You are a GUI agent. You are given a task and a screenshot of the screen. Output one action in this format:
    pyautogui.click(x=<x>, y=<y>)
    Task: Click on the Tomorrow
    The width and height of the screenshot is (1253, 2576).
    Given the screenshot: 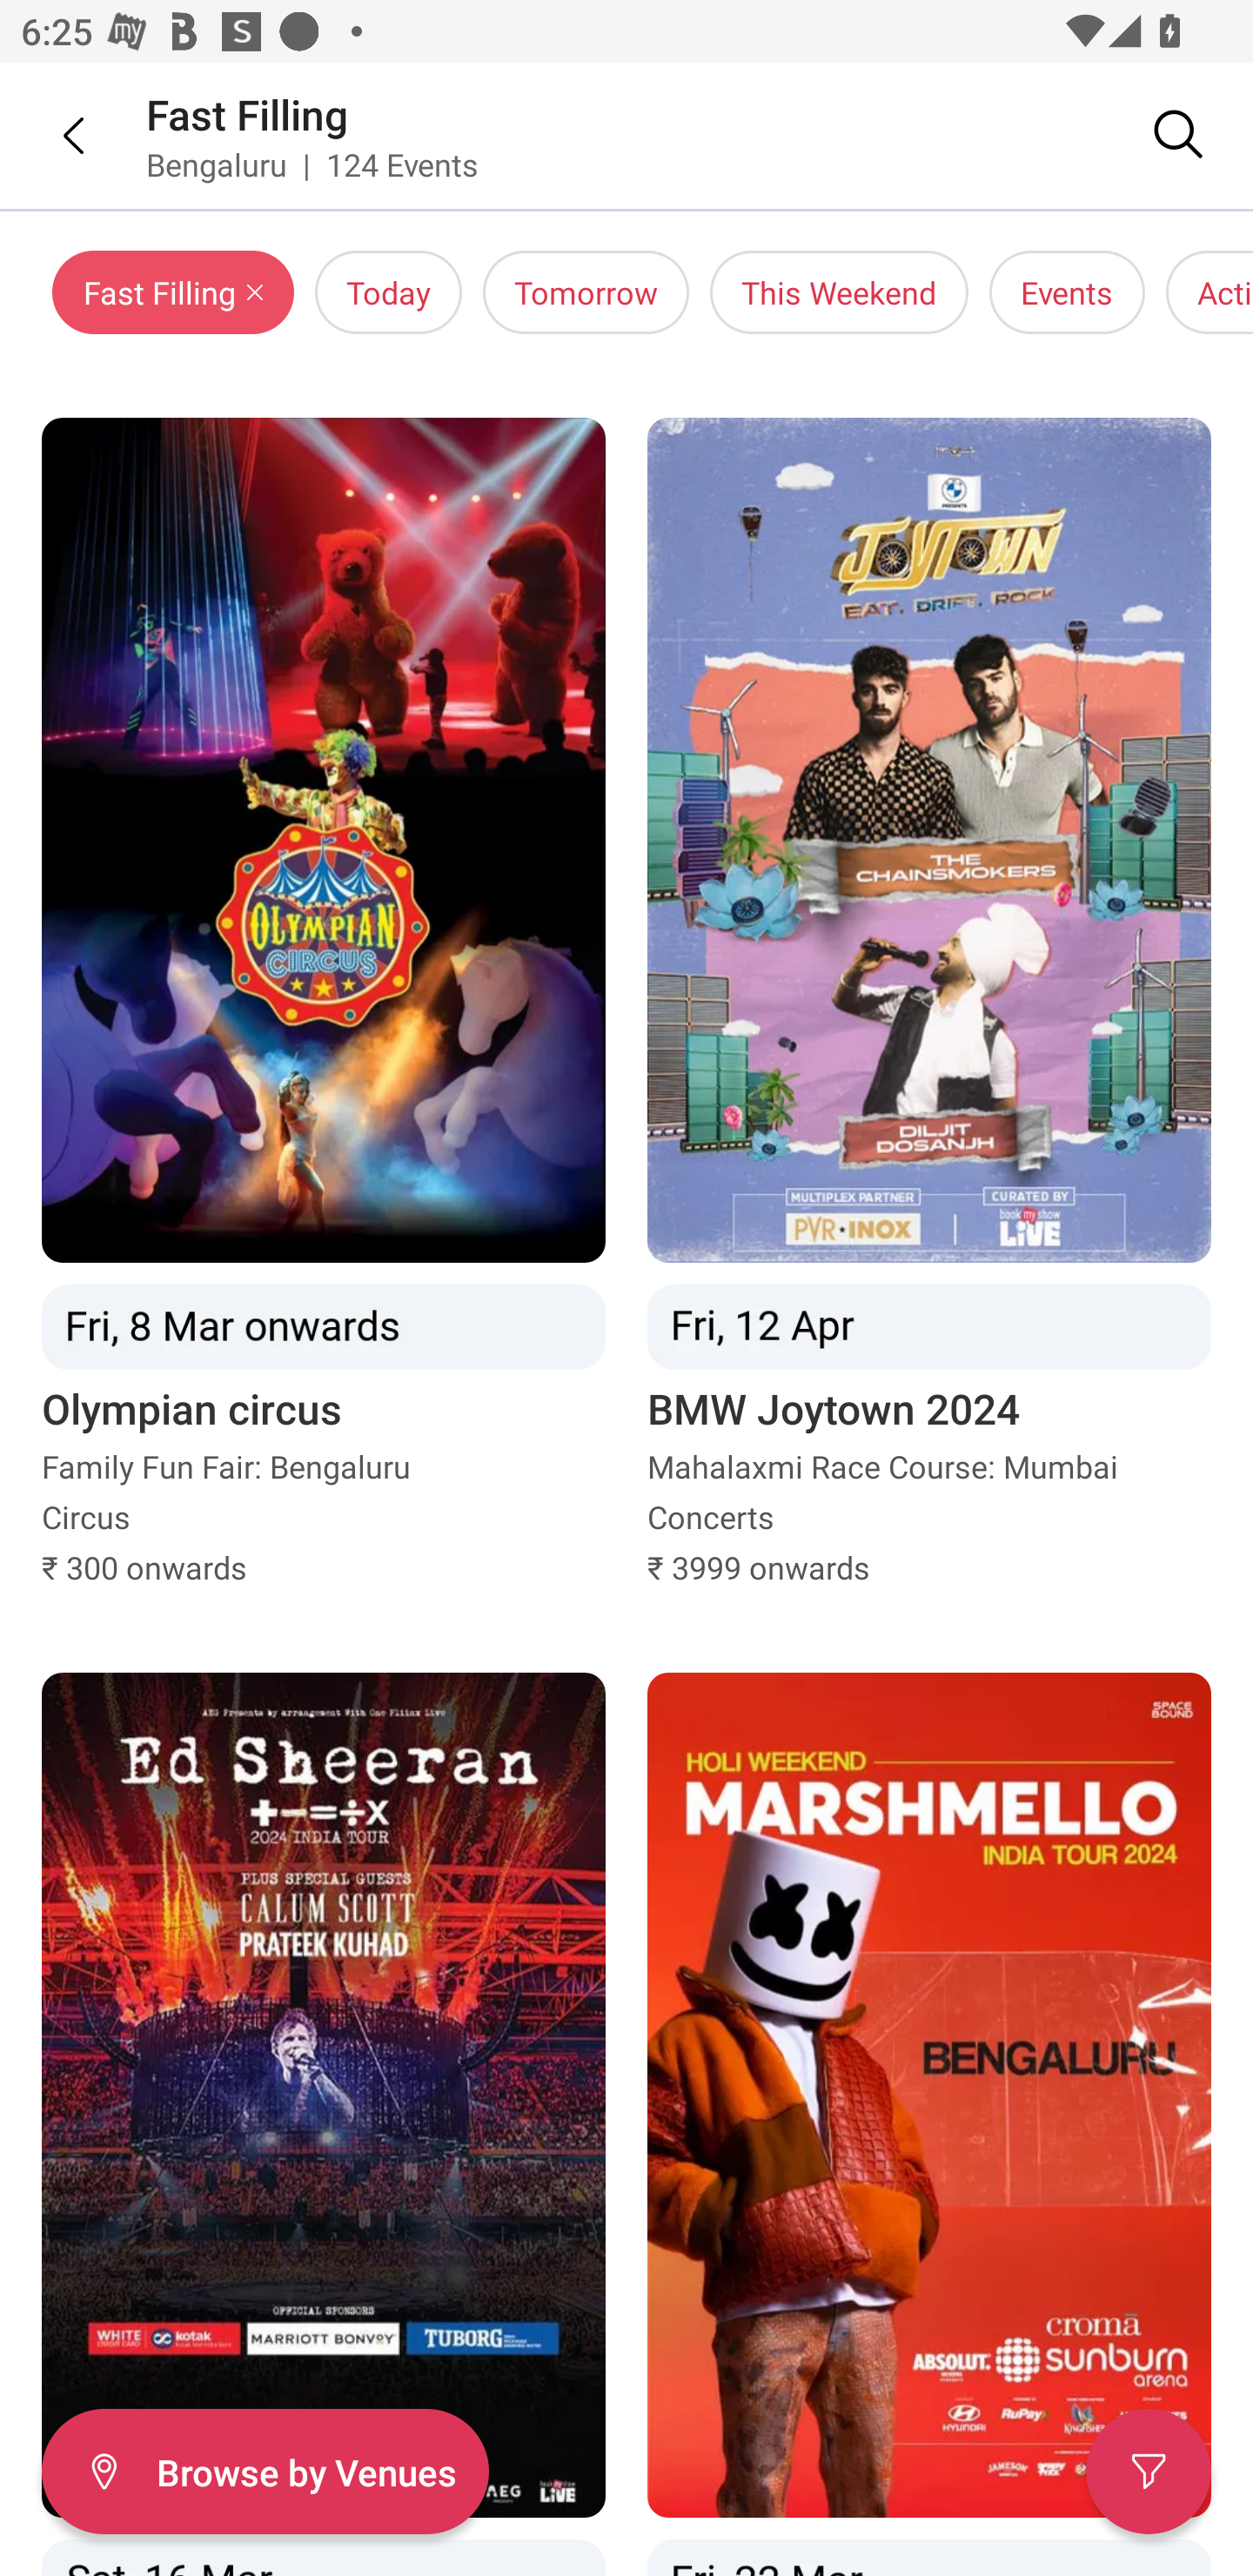 What is the action you would take?
    pyautogui.click(x=586, y=292)
    